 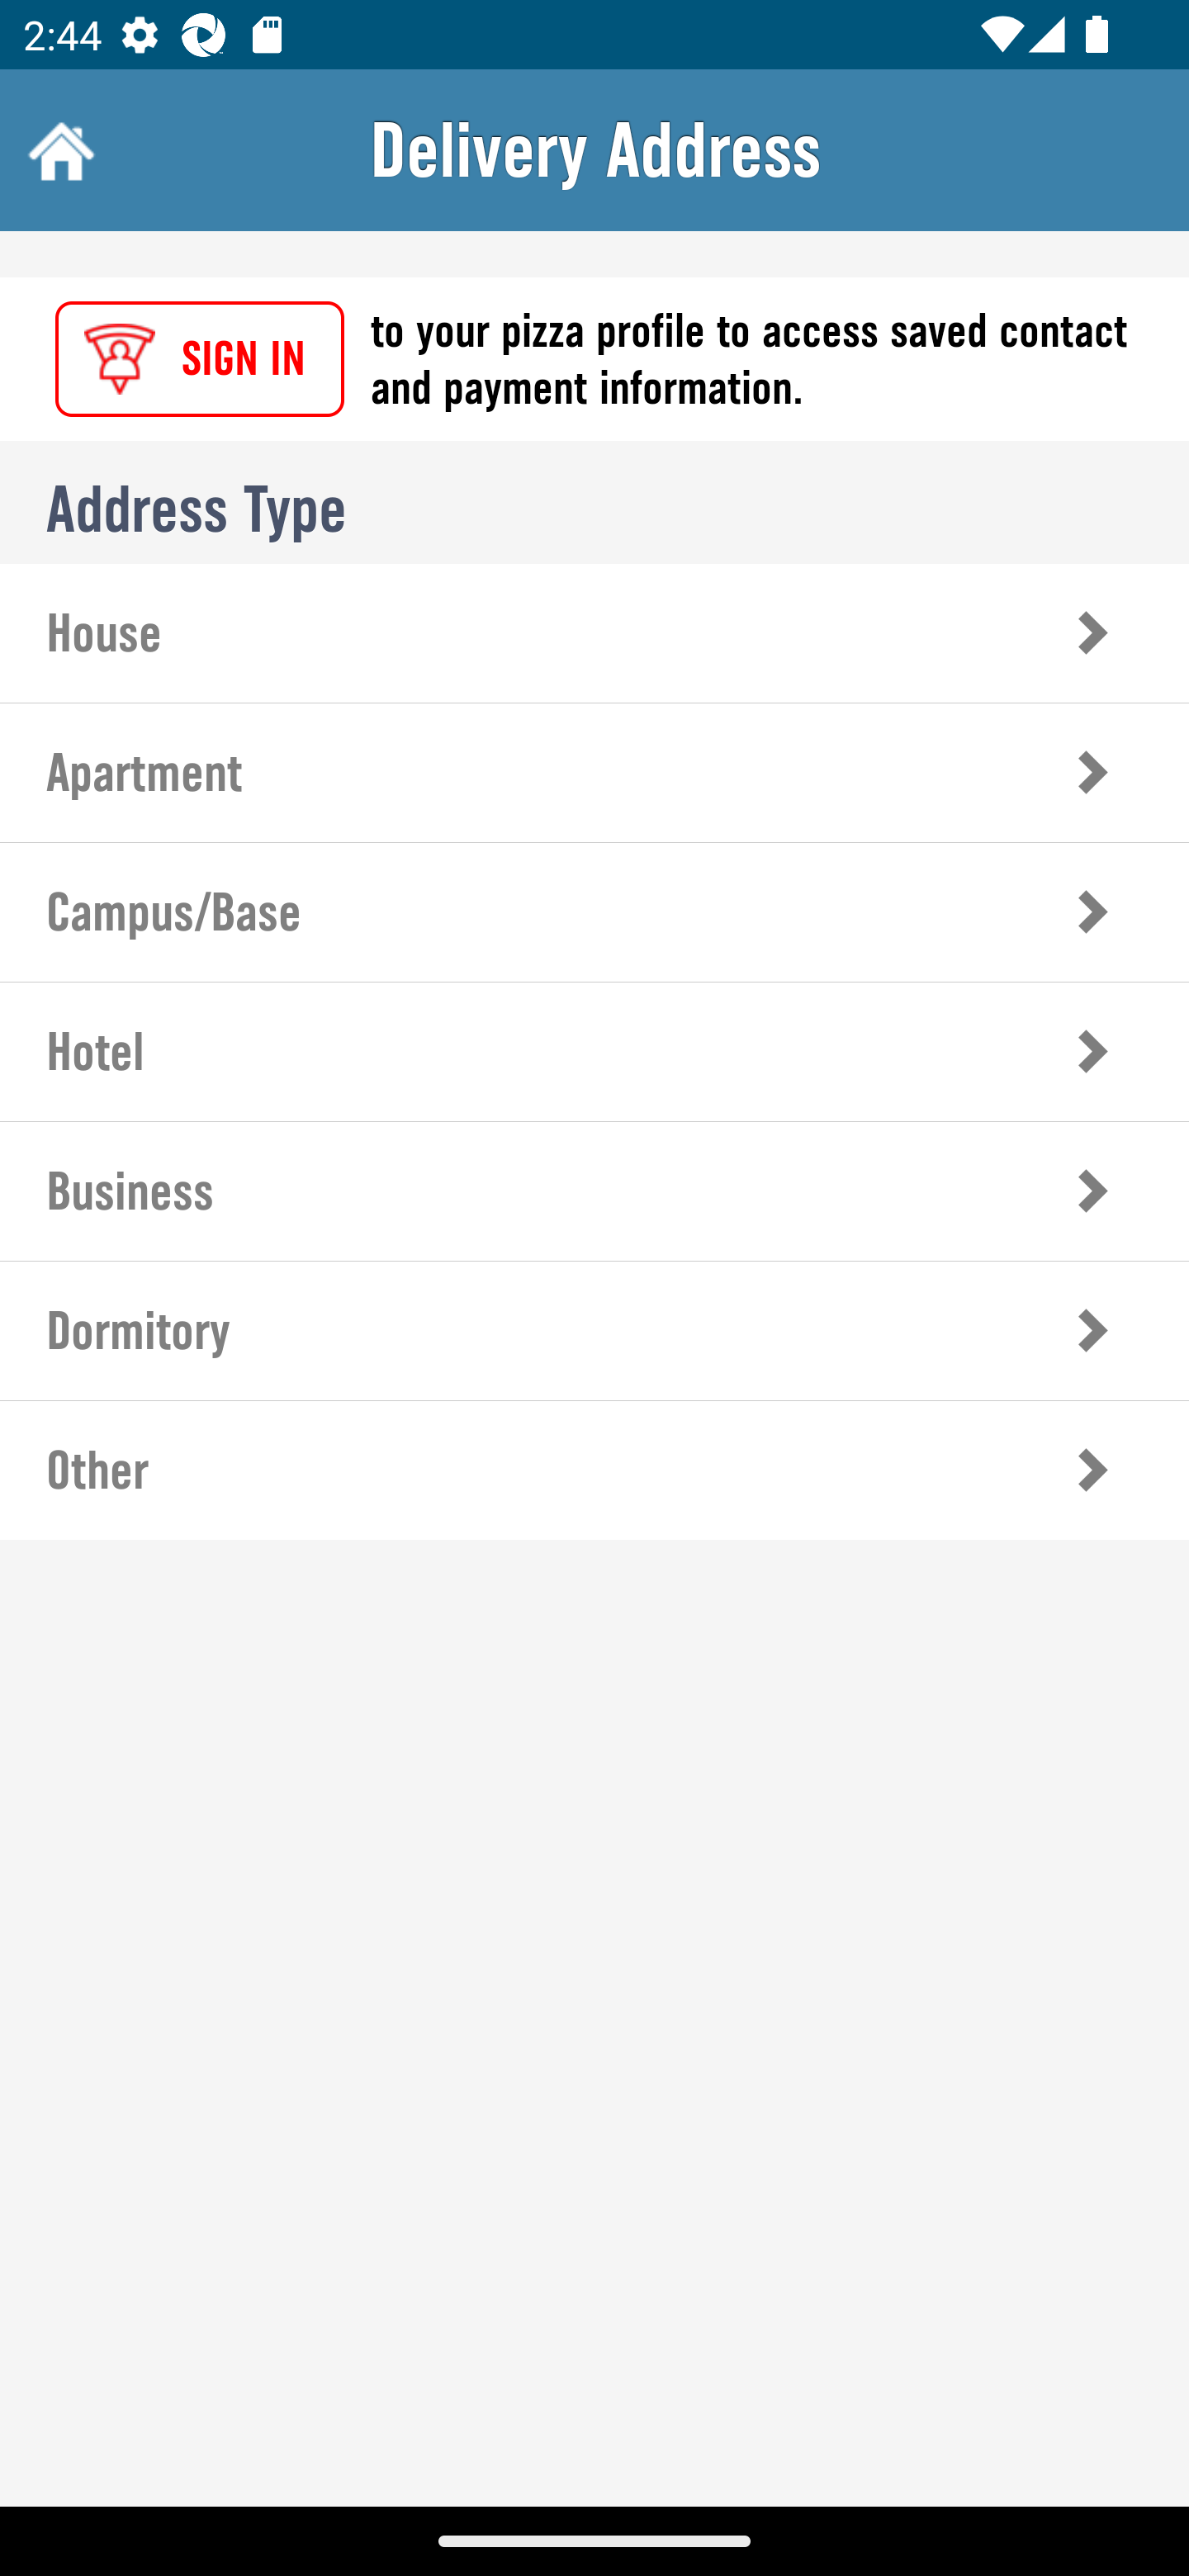 What do you see at coordinates (594, 1191) in the screenshot?
I see `5 of 7, Business Business Address Details` at bounding box center [594, 1191].